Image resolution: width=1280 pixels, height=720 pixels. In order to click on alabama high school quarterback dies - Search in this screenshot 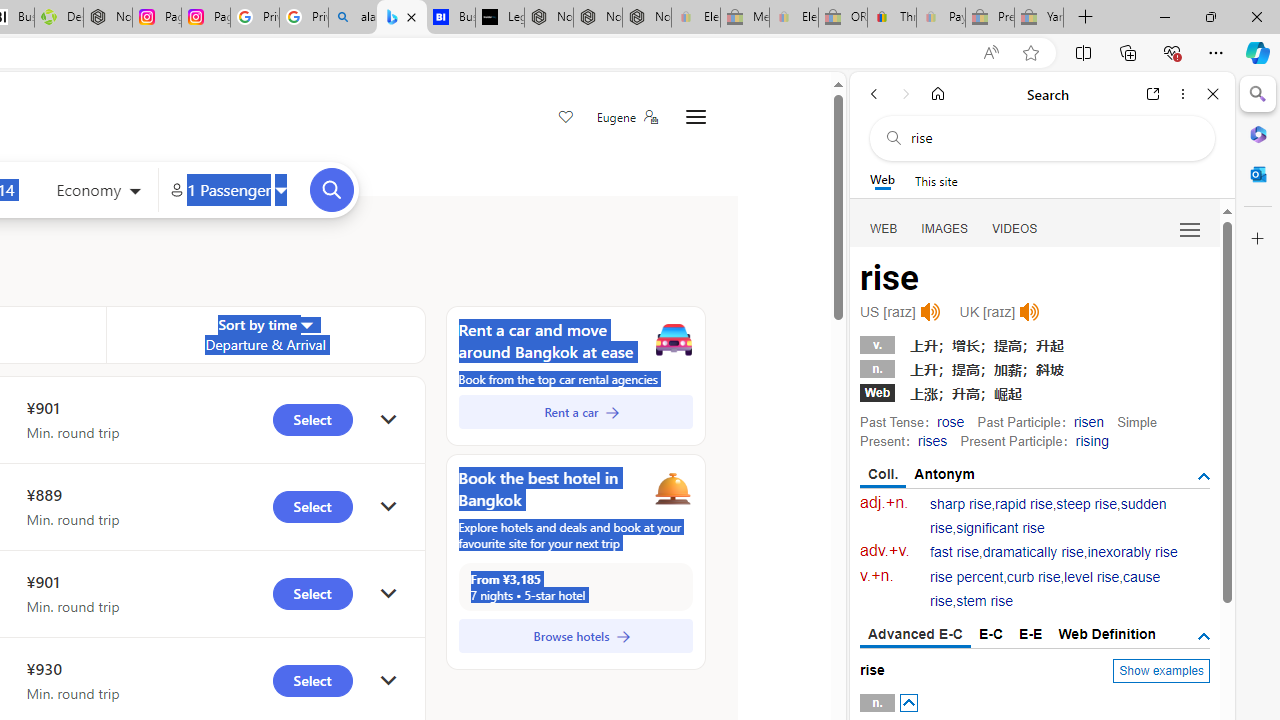, I will do `click(353, 18)`.